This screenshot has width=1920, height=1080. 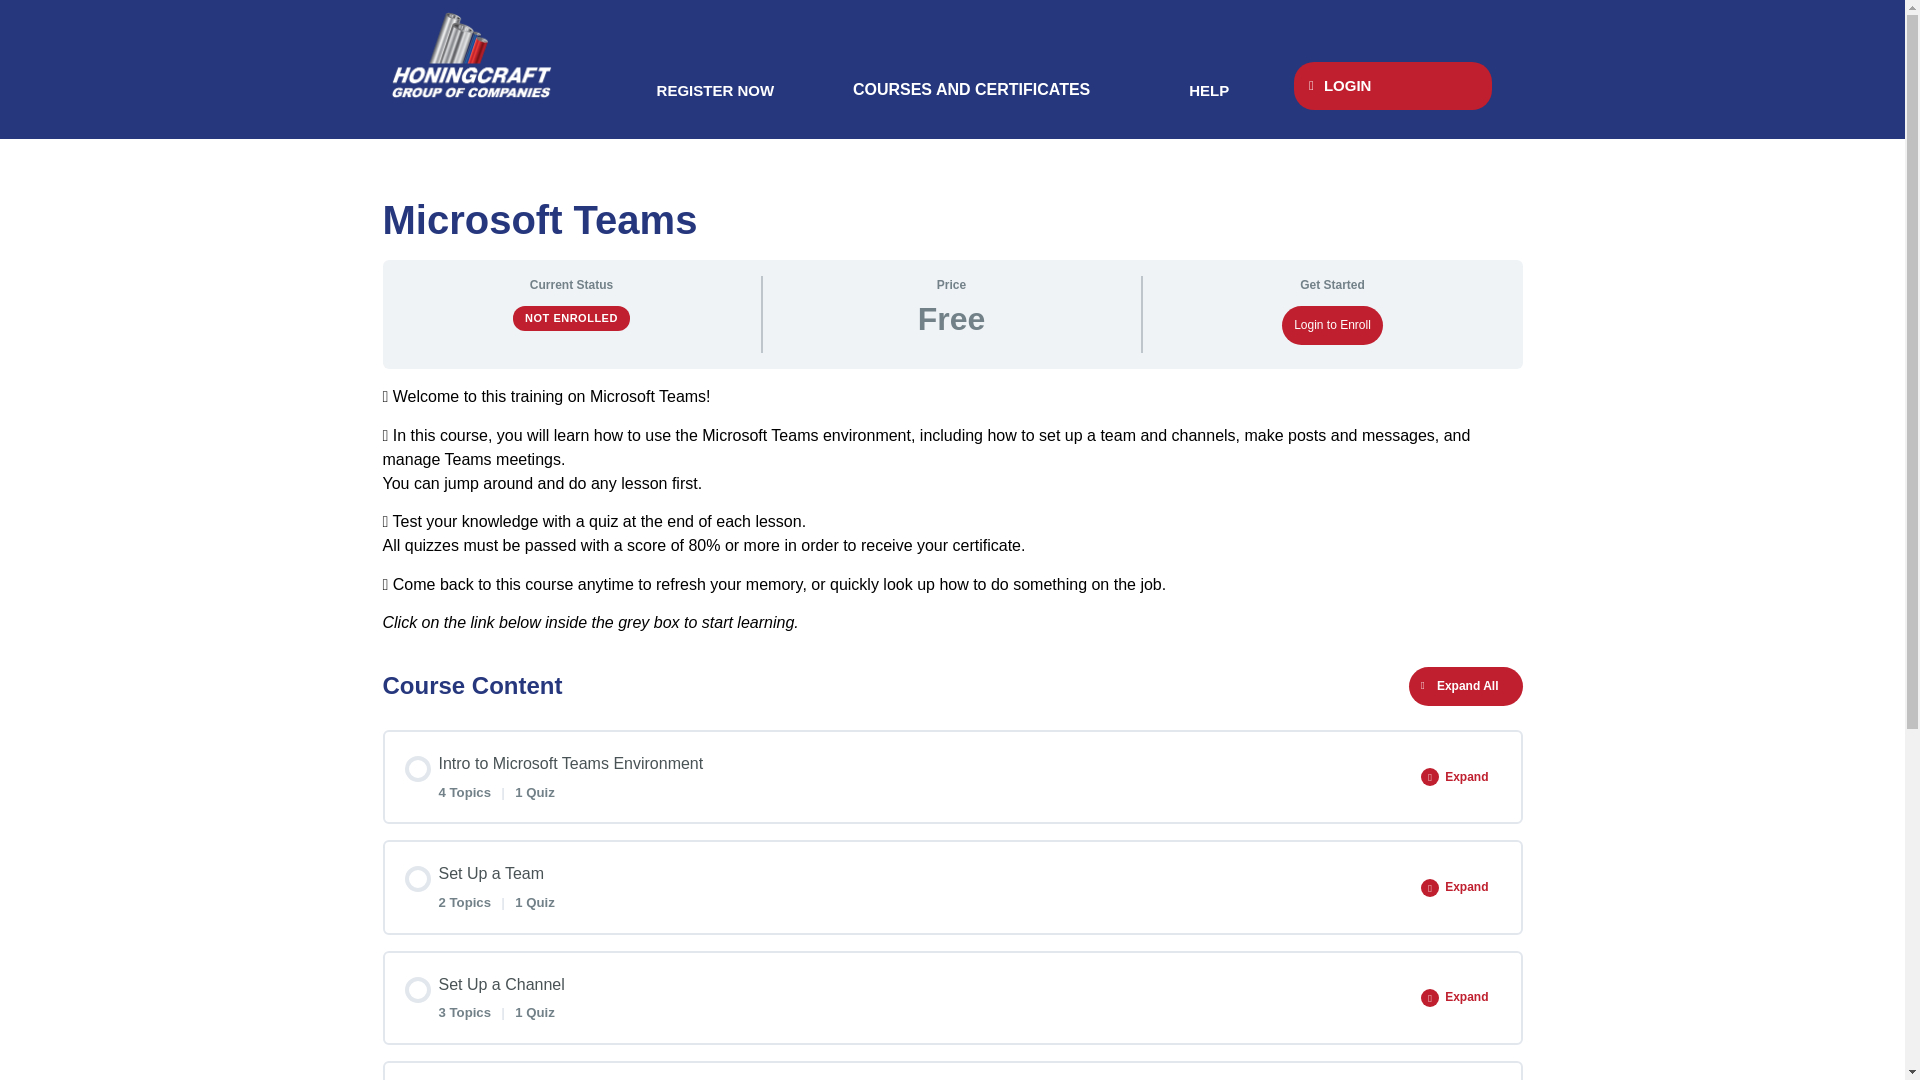 What do you see at coordinates (1392, 86) in the screenshot?
I see `LOGIN` at bounding box center [1392, 86].